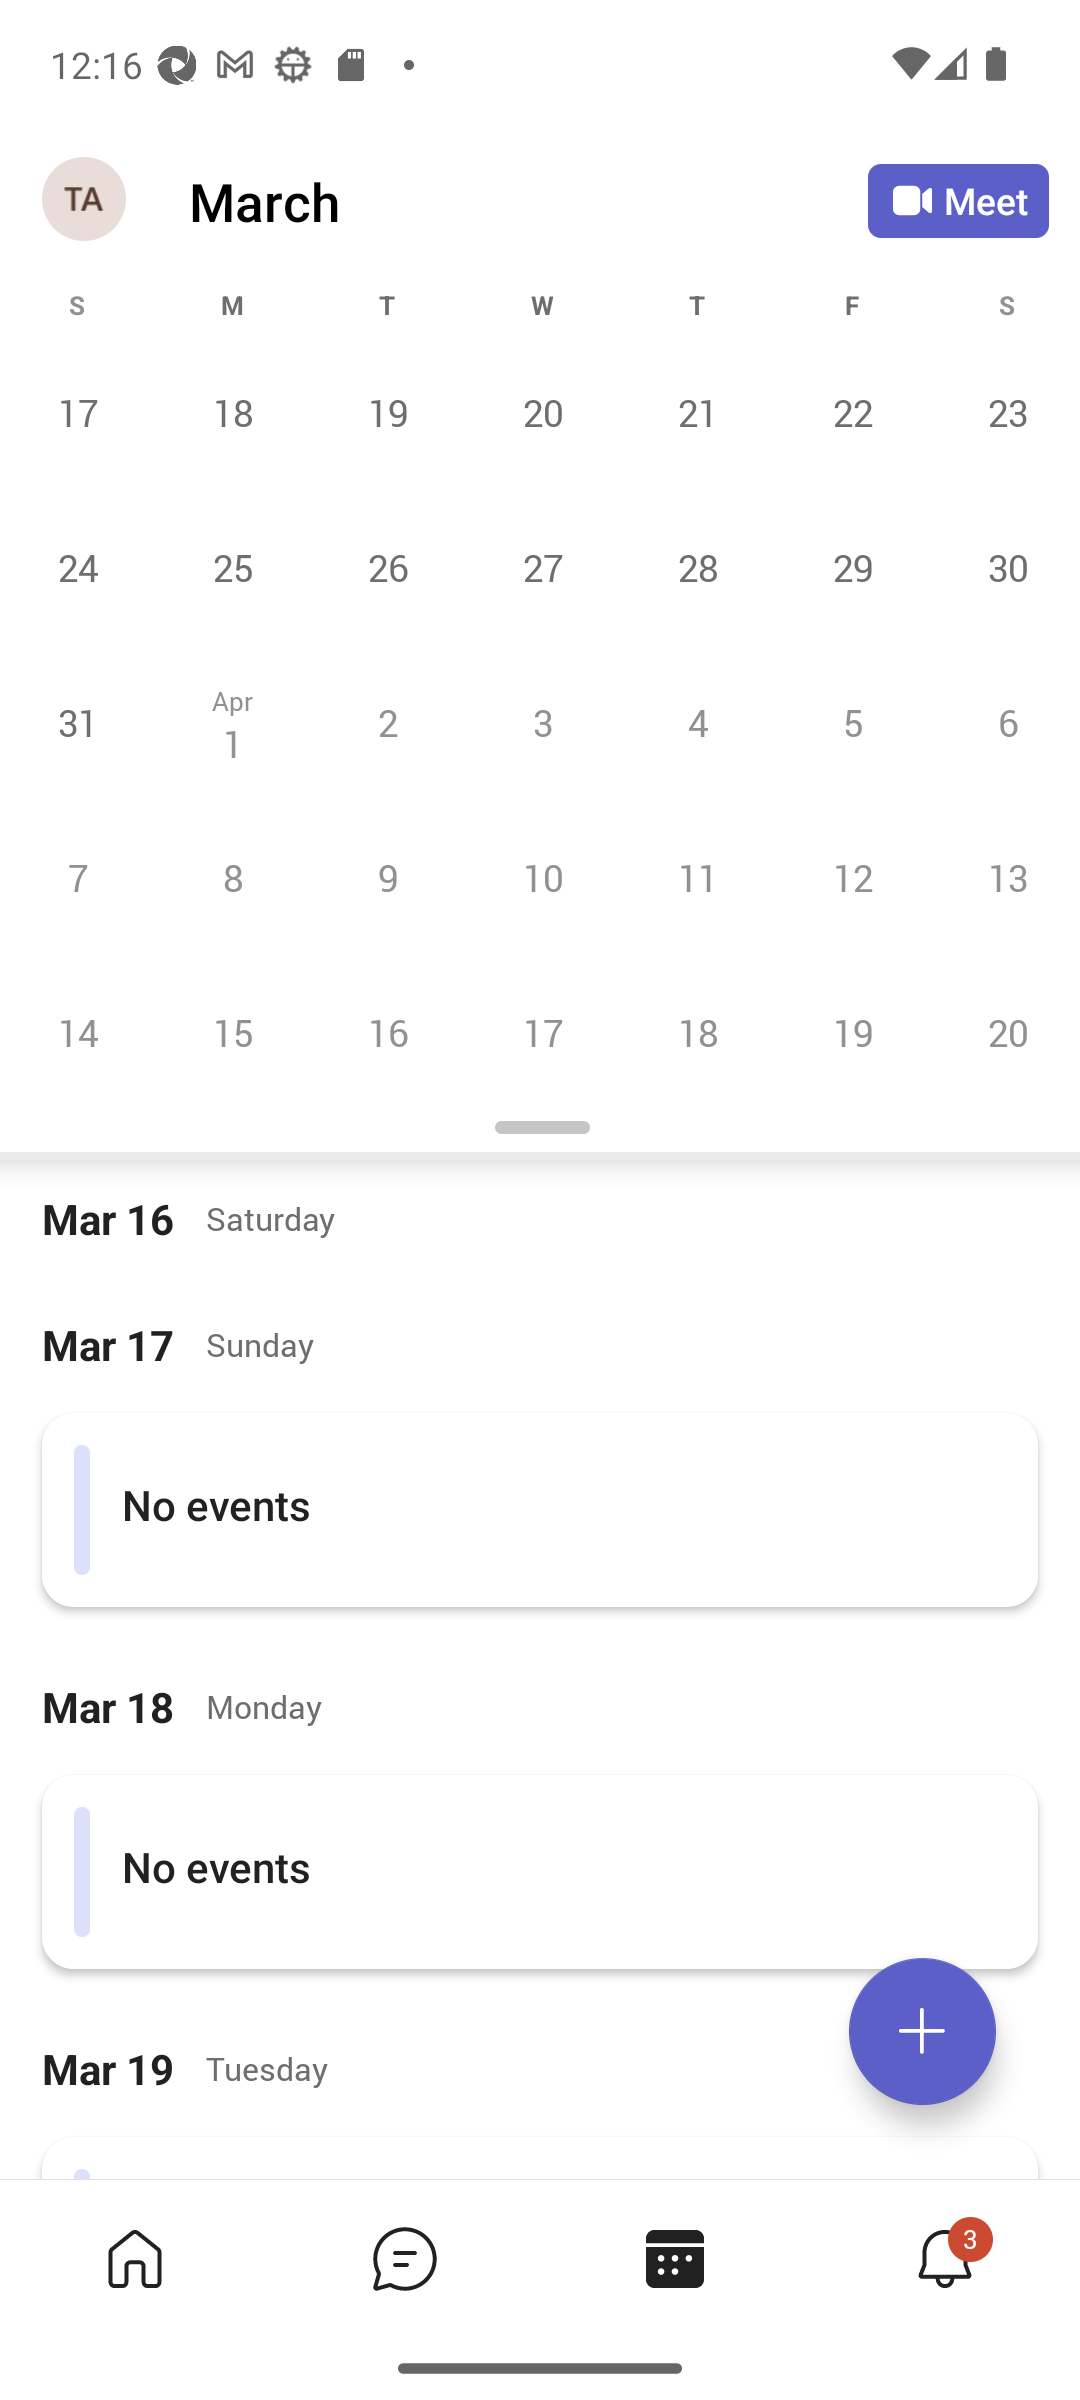 This screenshot has height=2400, width=1080. What do you see at coordinates (944, 2258) in the screenshot?
I see `Activity tab,4 of 4, not selected, 3 new 3` at bounding box center [944, 2258].